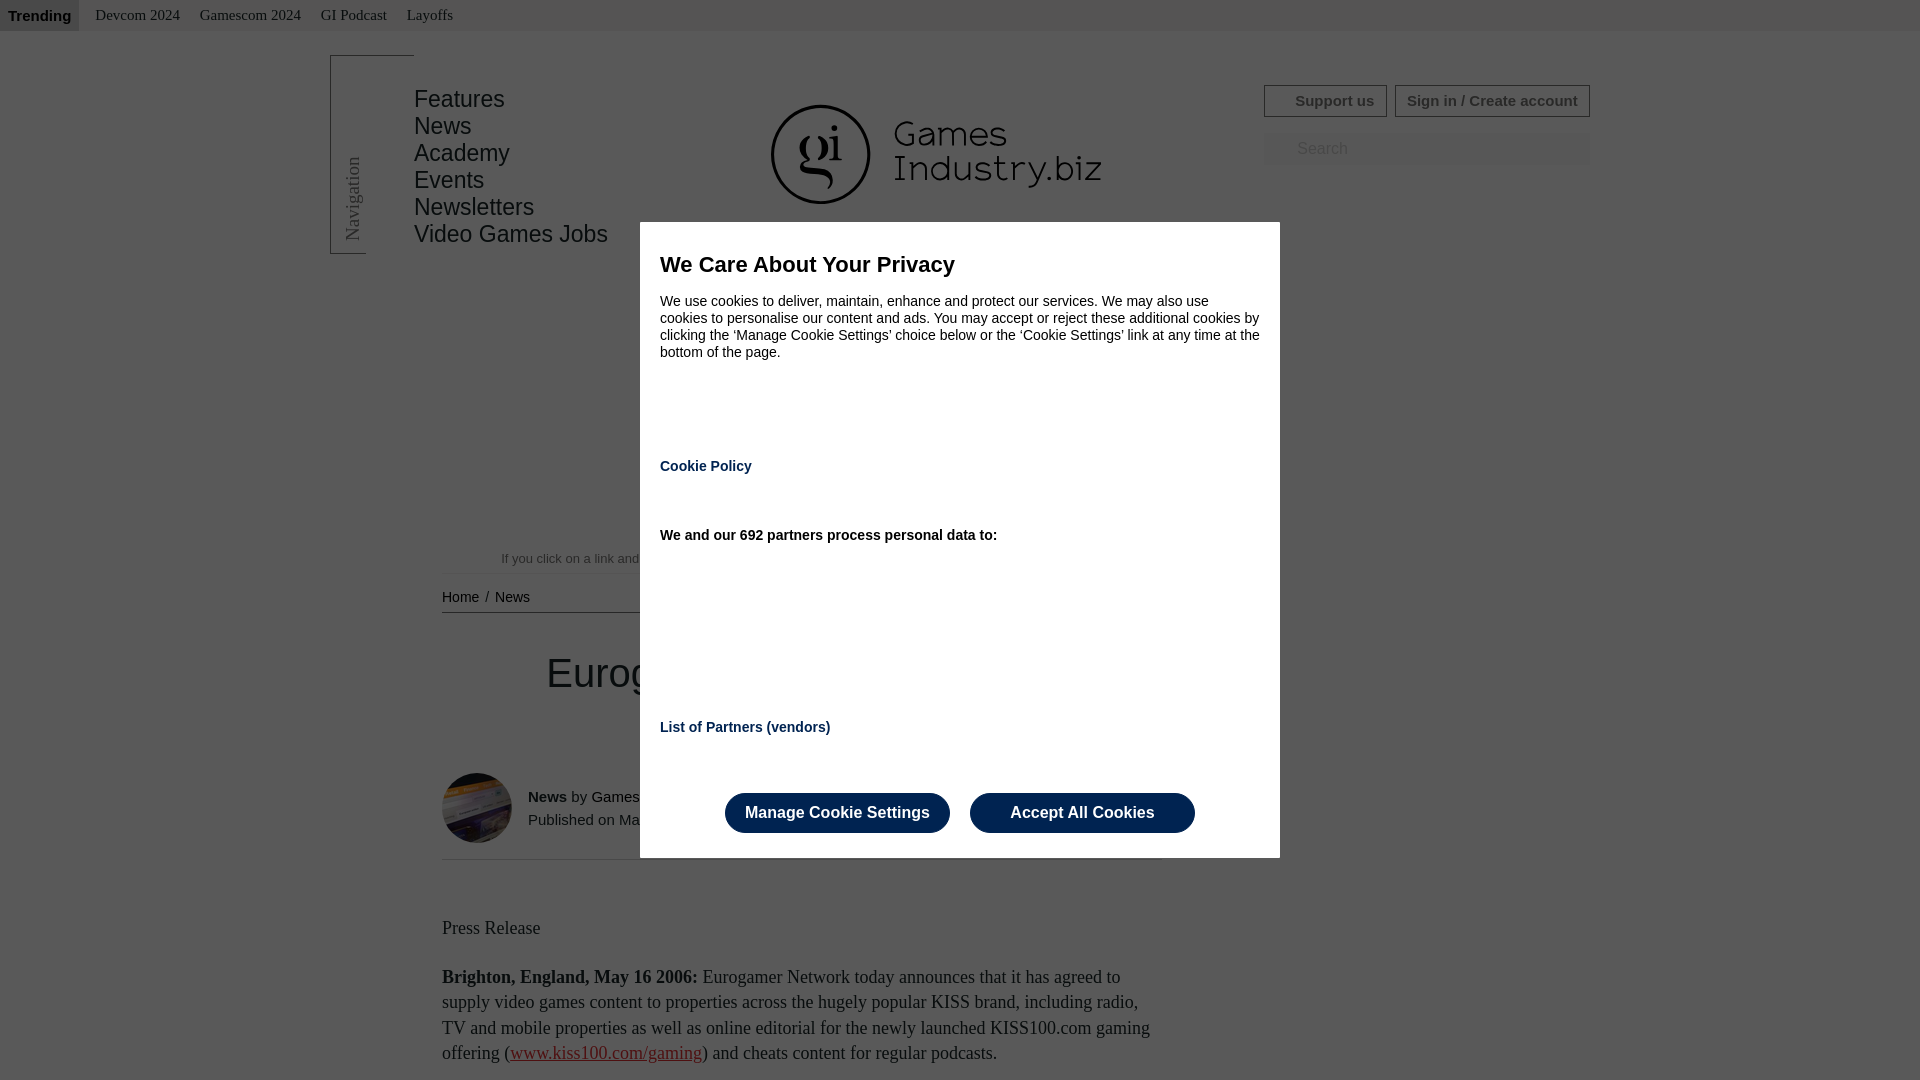 Image resolution: width=1920 pixels, height=1080 pixels. Describe the element at coordinates (474, 207) in the screenshot. I see `Newsletters` at that location.